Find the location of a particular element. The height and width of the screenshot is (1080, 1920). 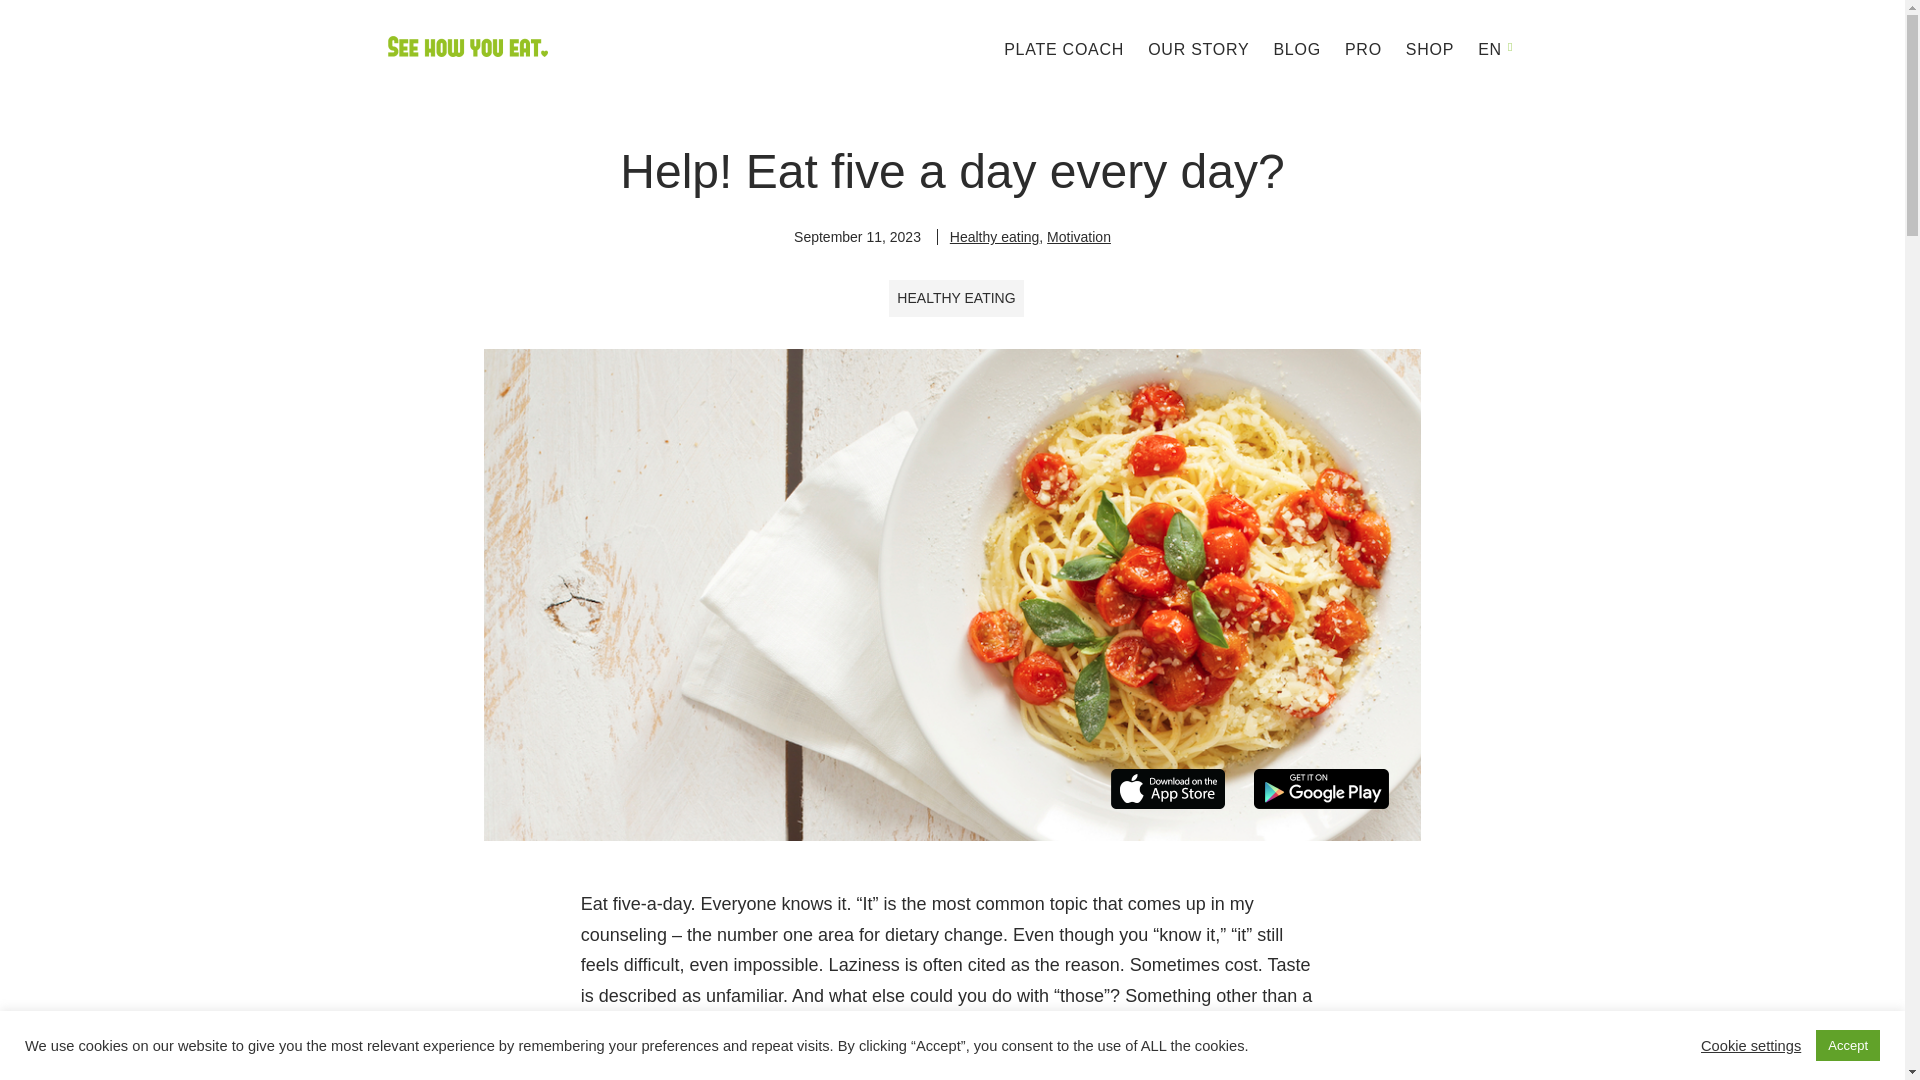

Motivation is located at coordinates (1078, 236).